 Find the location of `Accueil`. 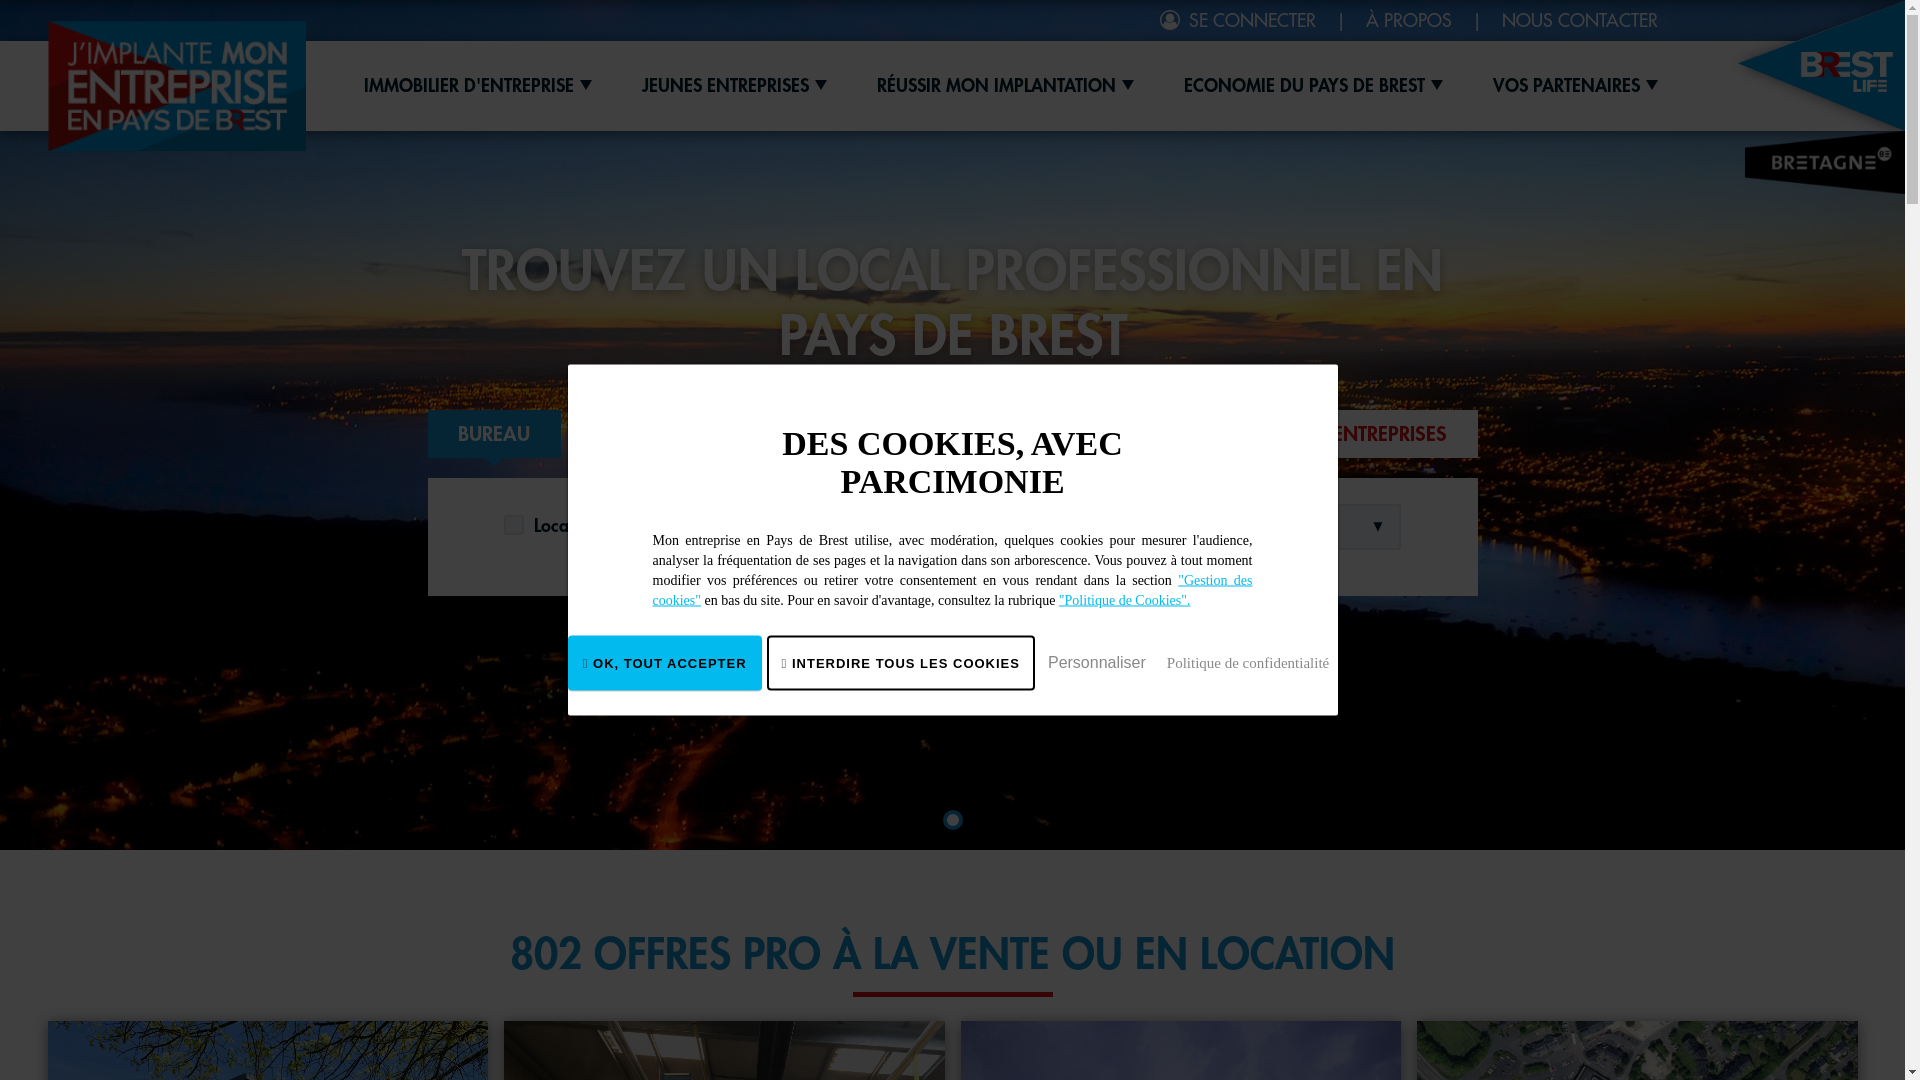

Accueil is located at coordinates (177, 86).